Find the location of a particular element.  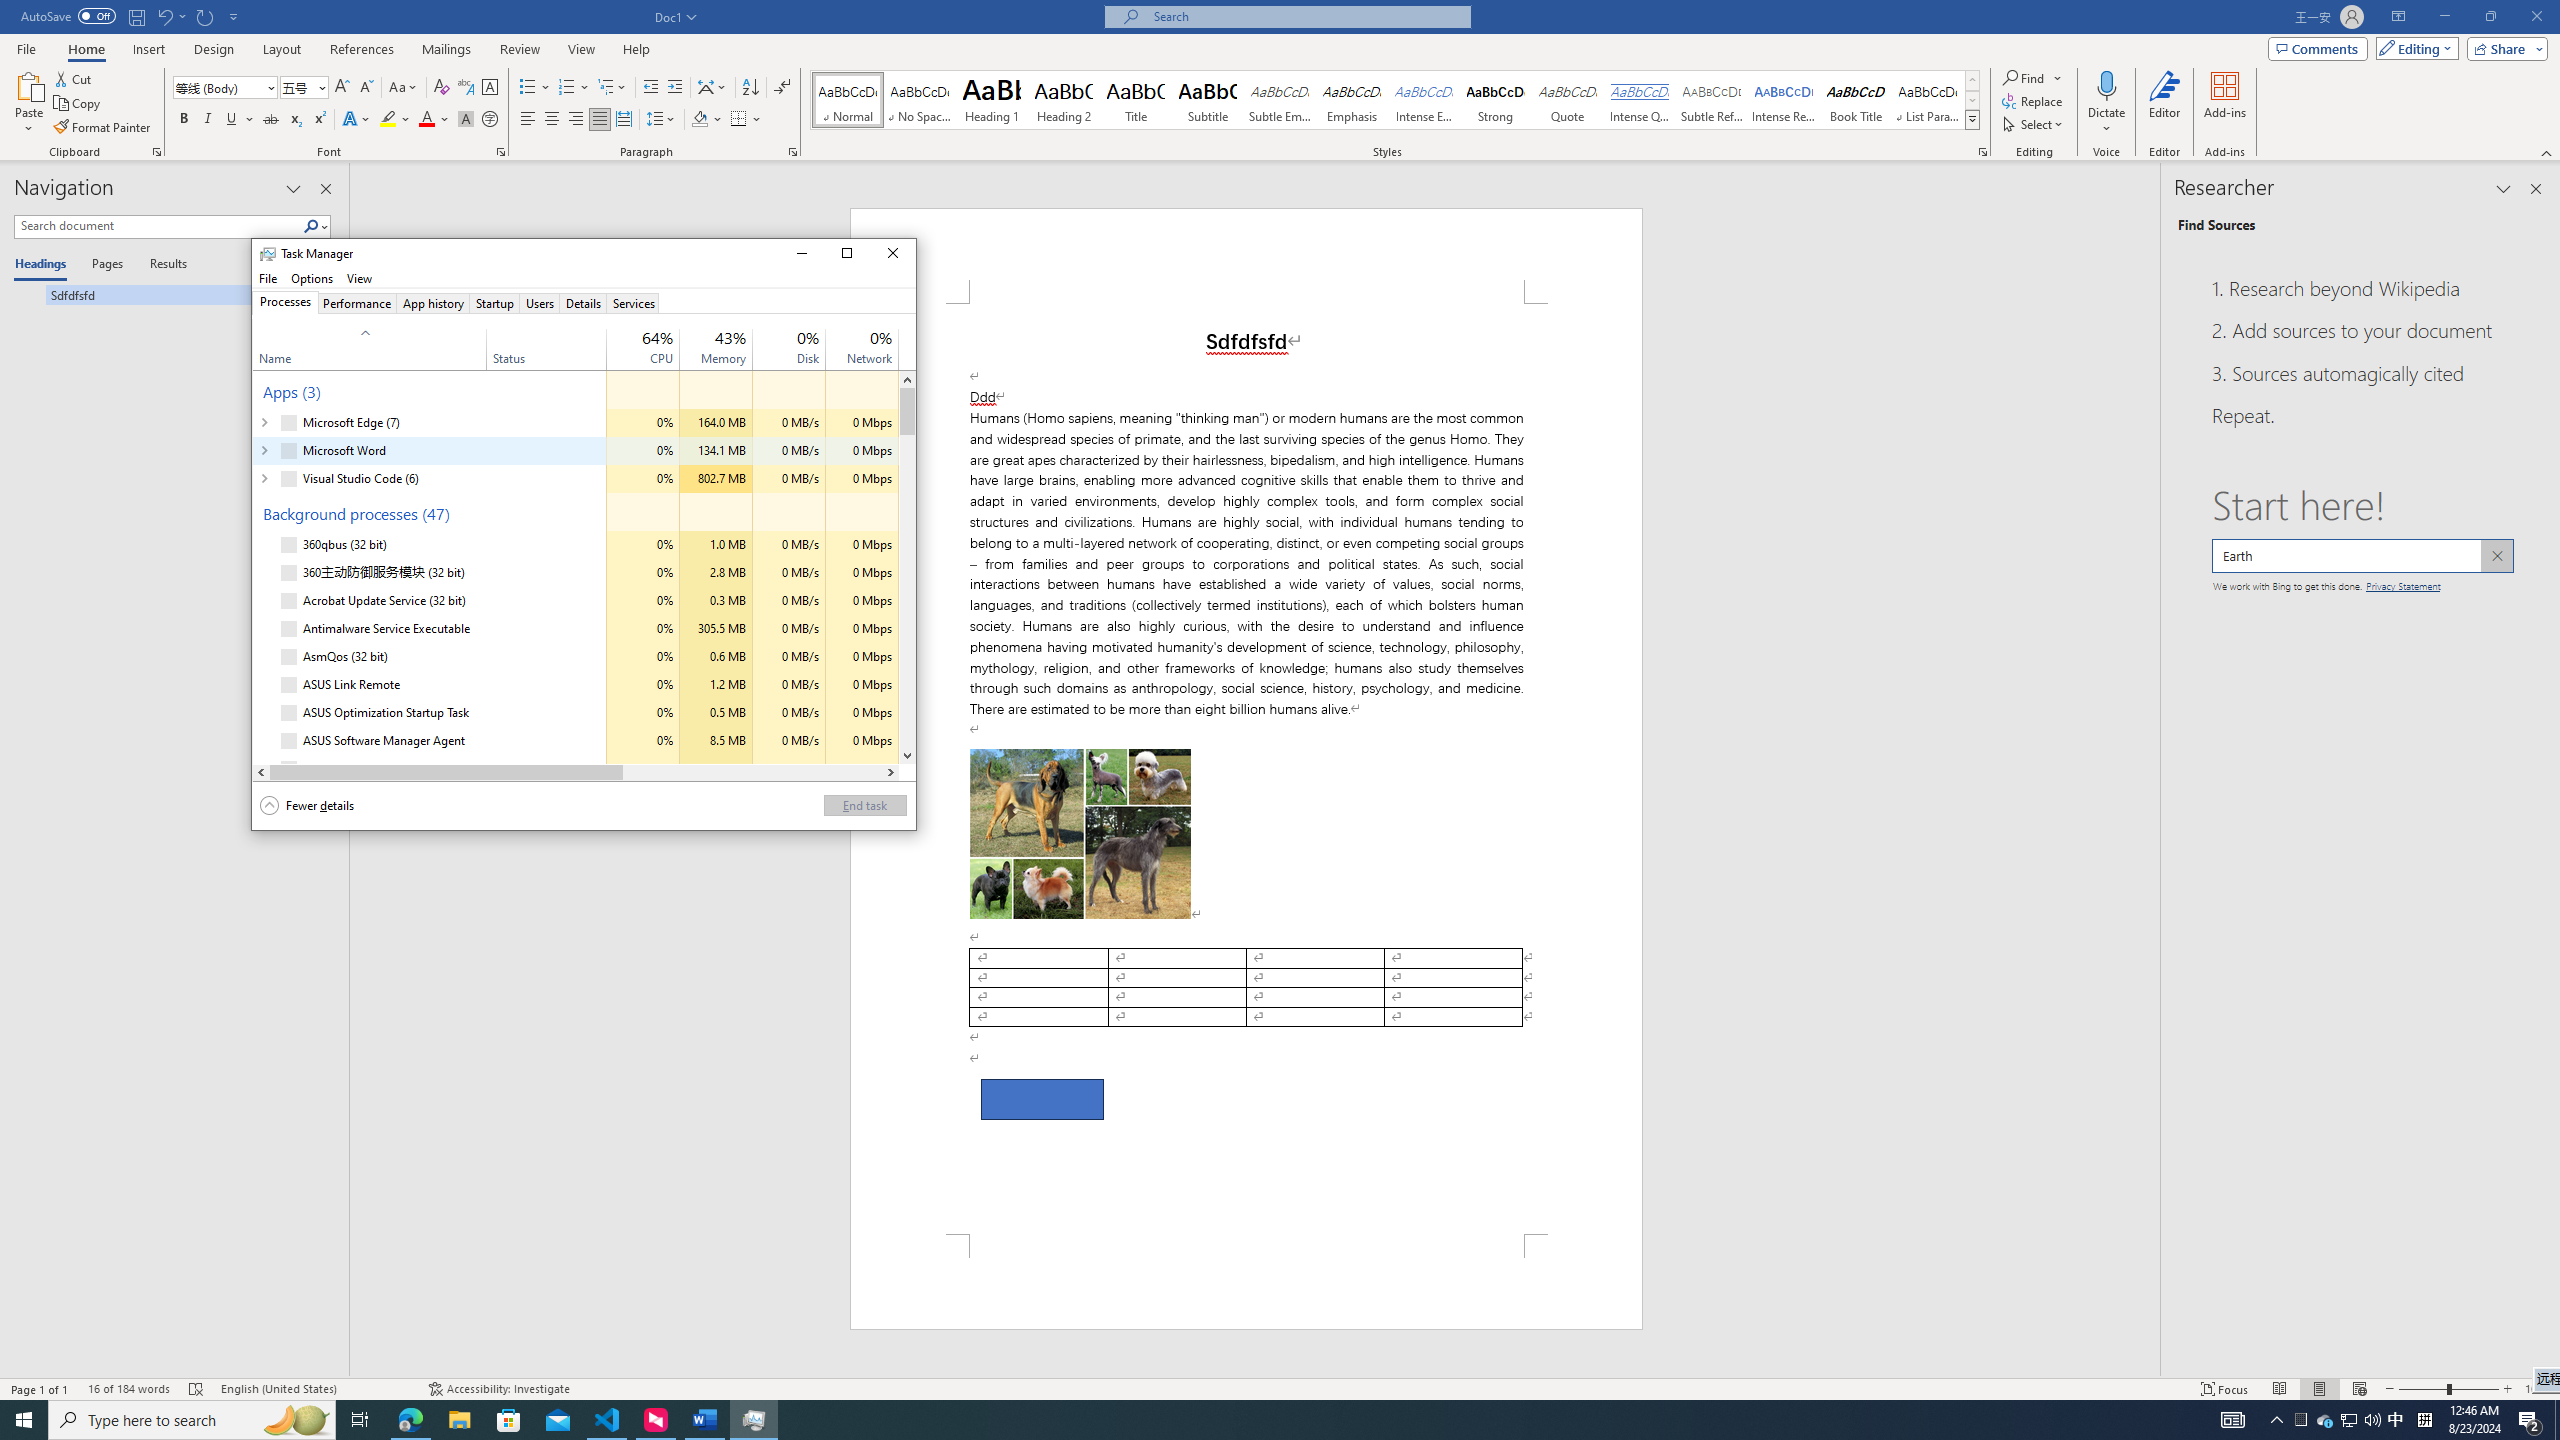

Disk is located at coordinates (789, 768).